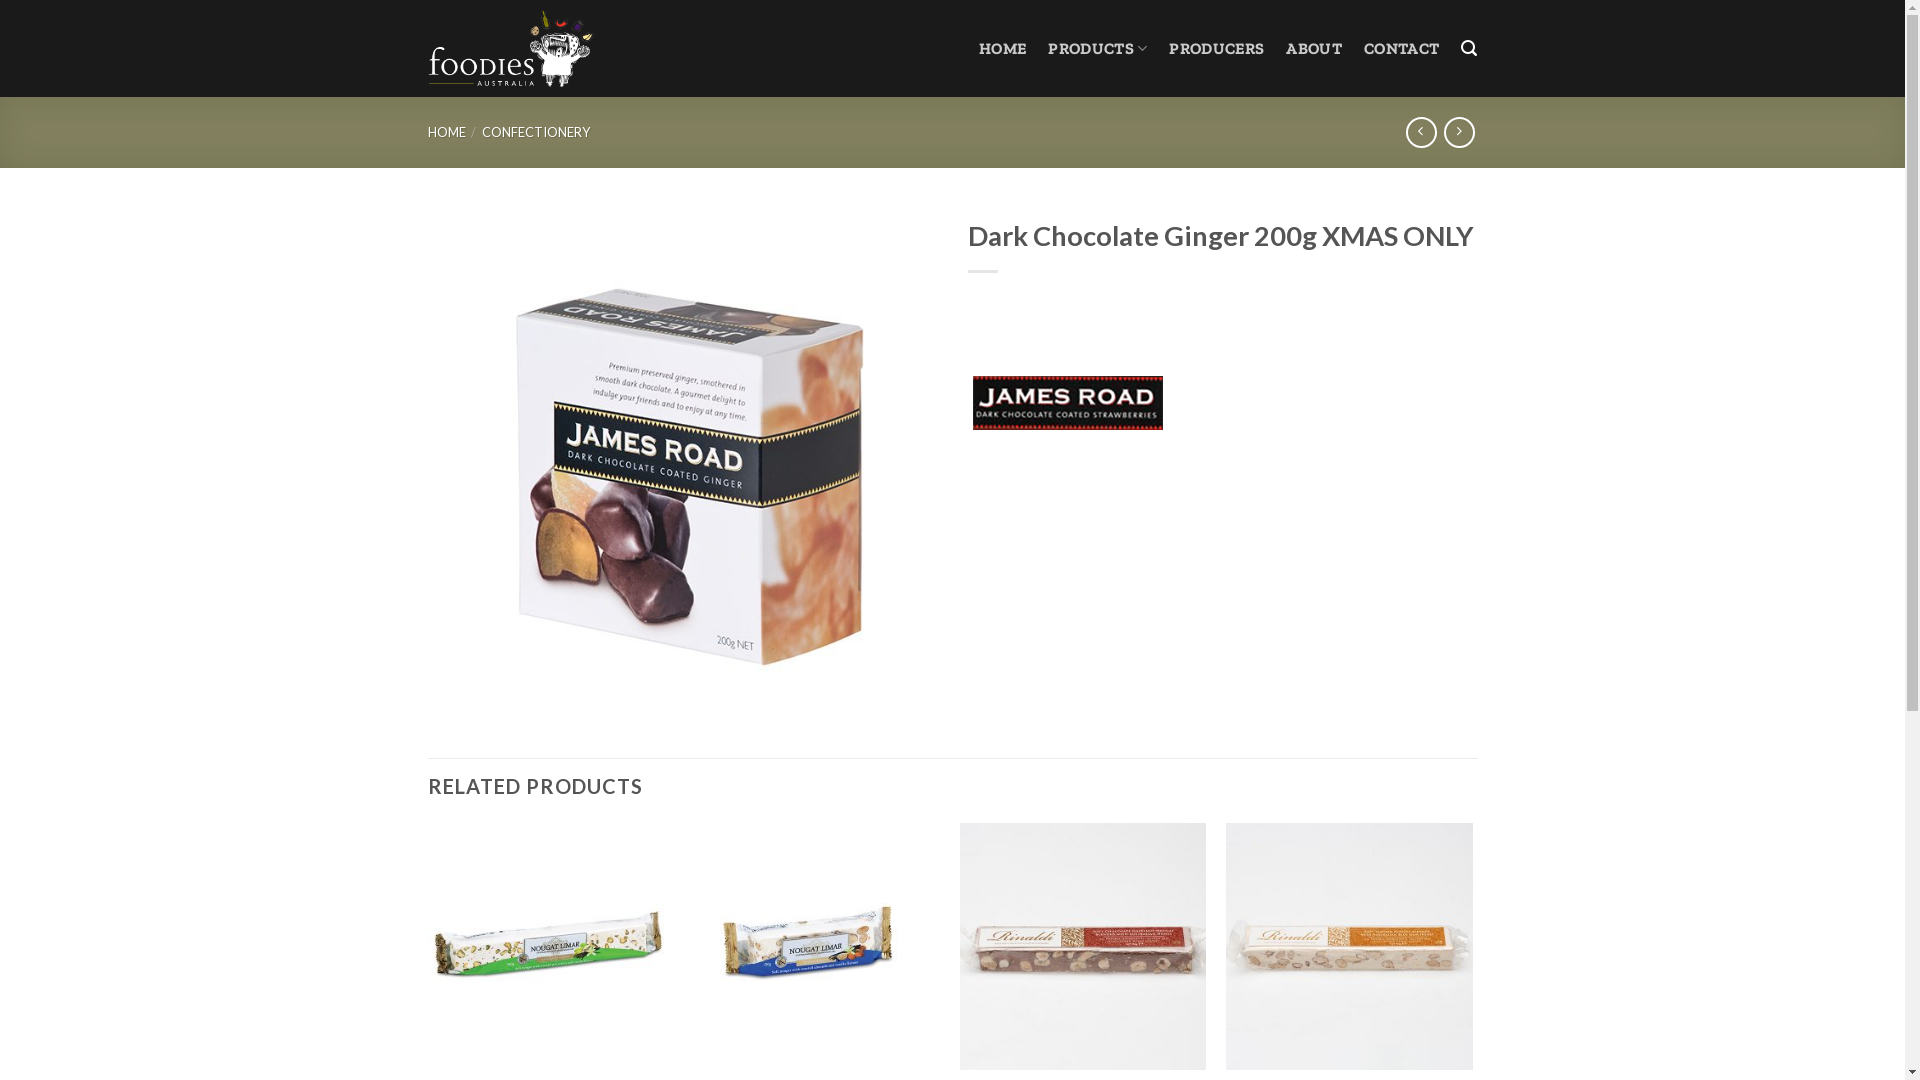 This screenshot has height=1080, width=1920. Describe the element at coordinates (1002, 48) in the screenshot. I see `HOME` at that location.